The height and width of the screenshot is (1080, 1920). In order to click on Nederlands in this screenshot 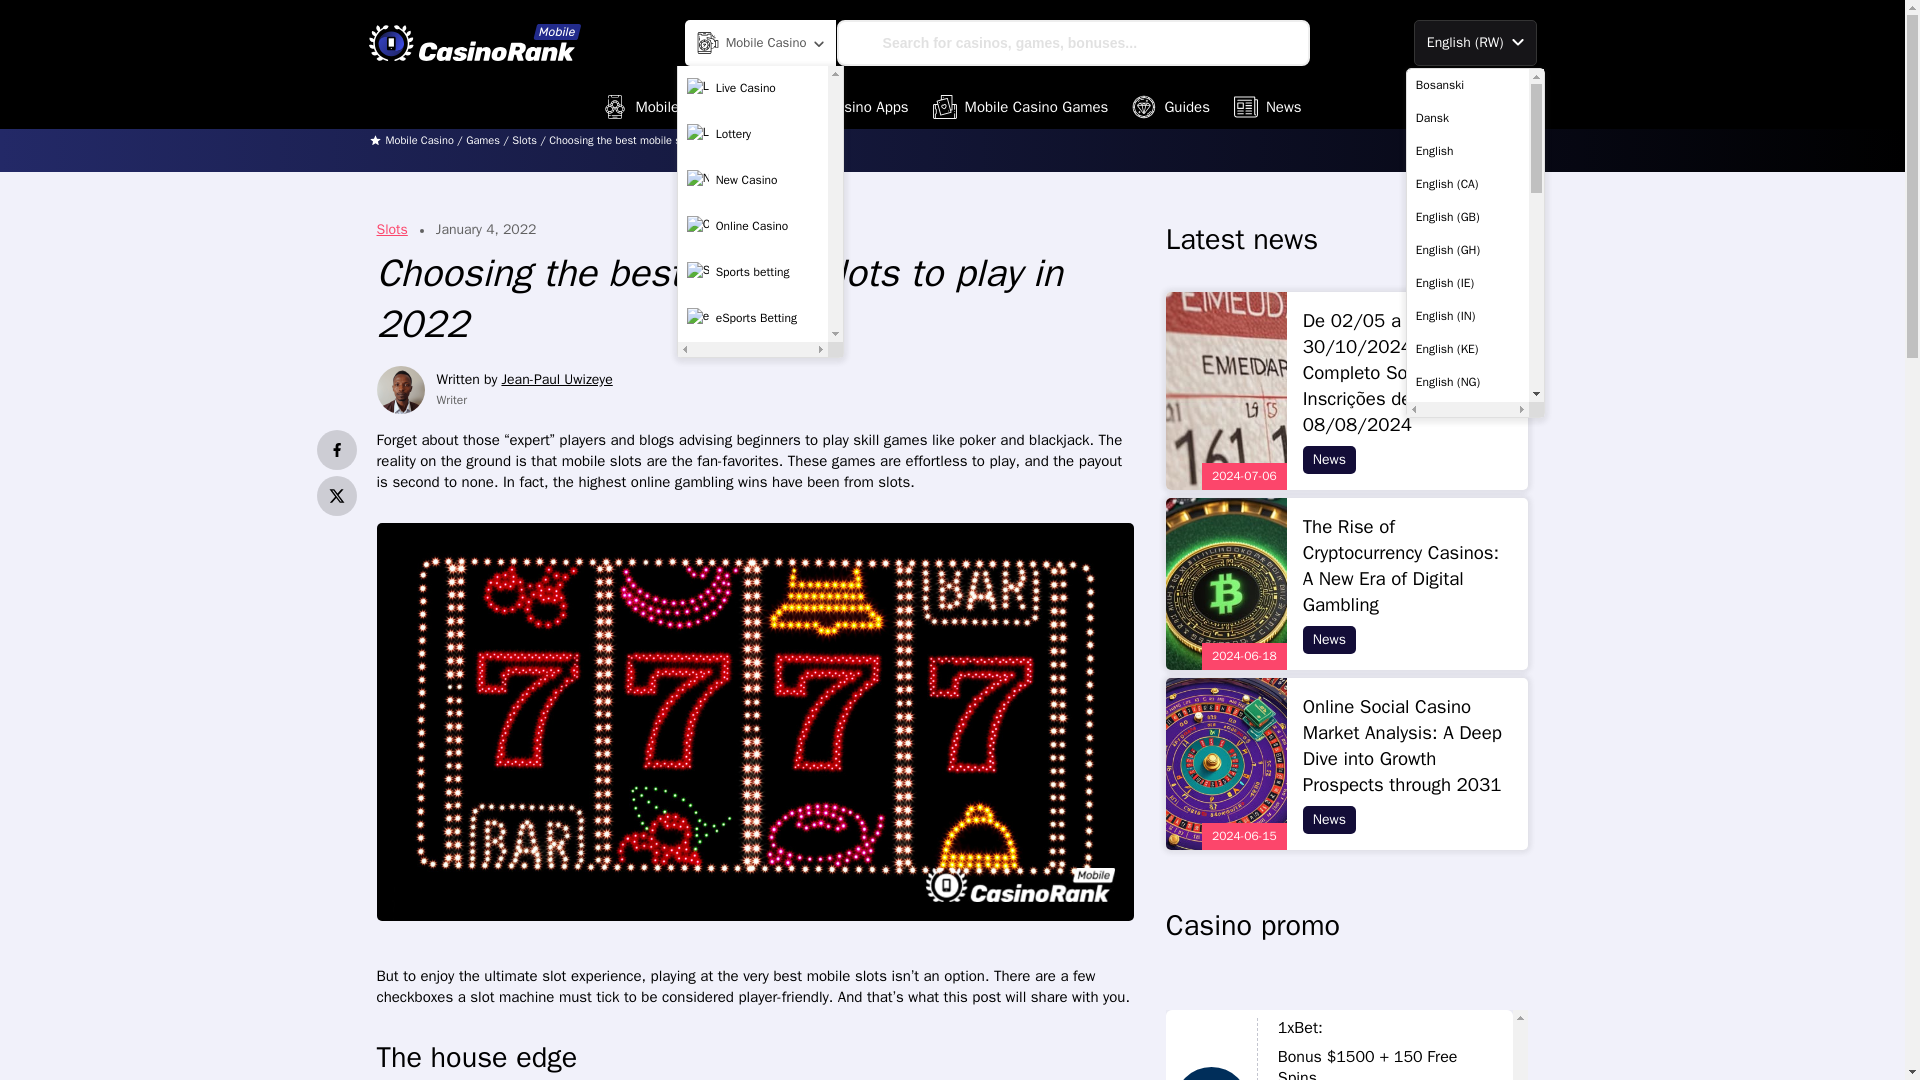, I will do `click(1468, 646)`.